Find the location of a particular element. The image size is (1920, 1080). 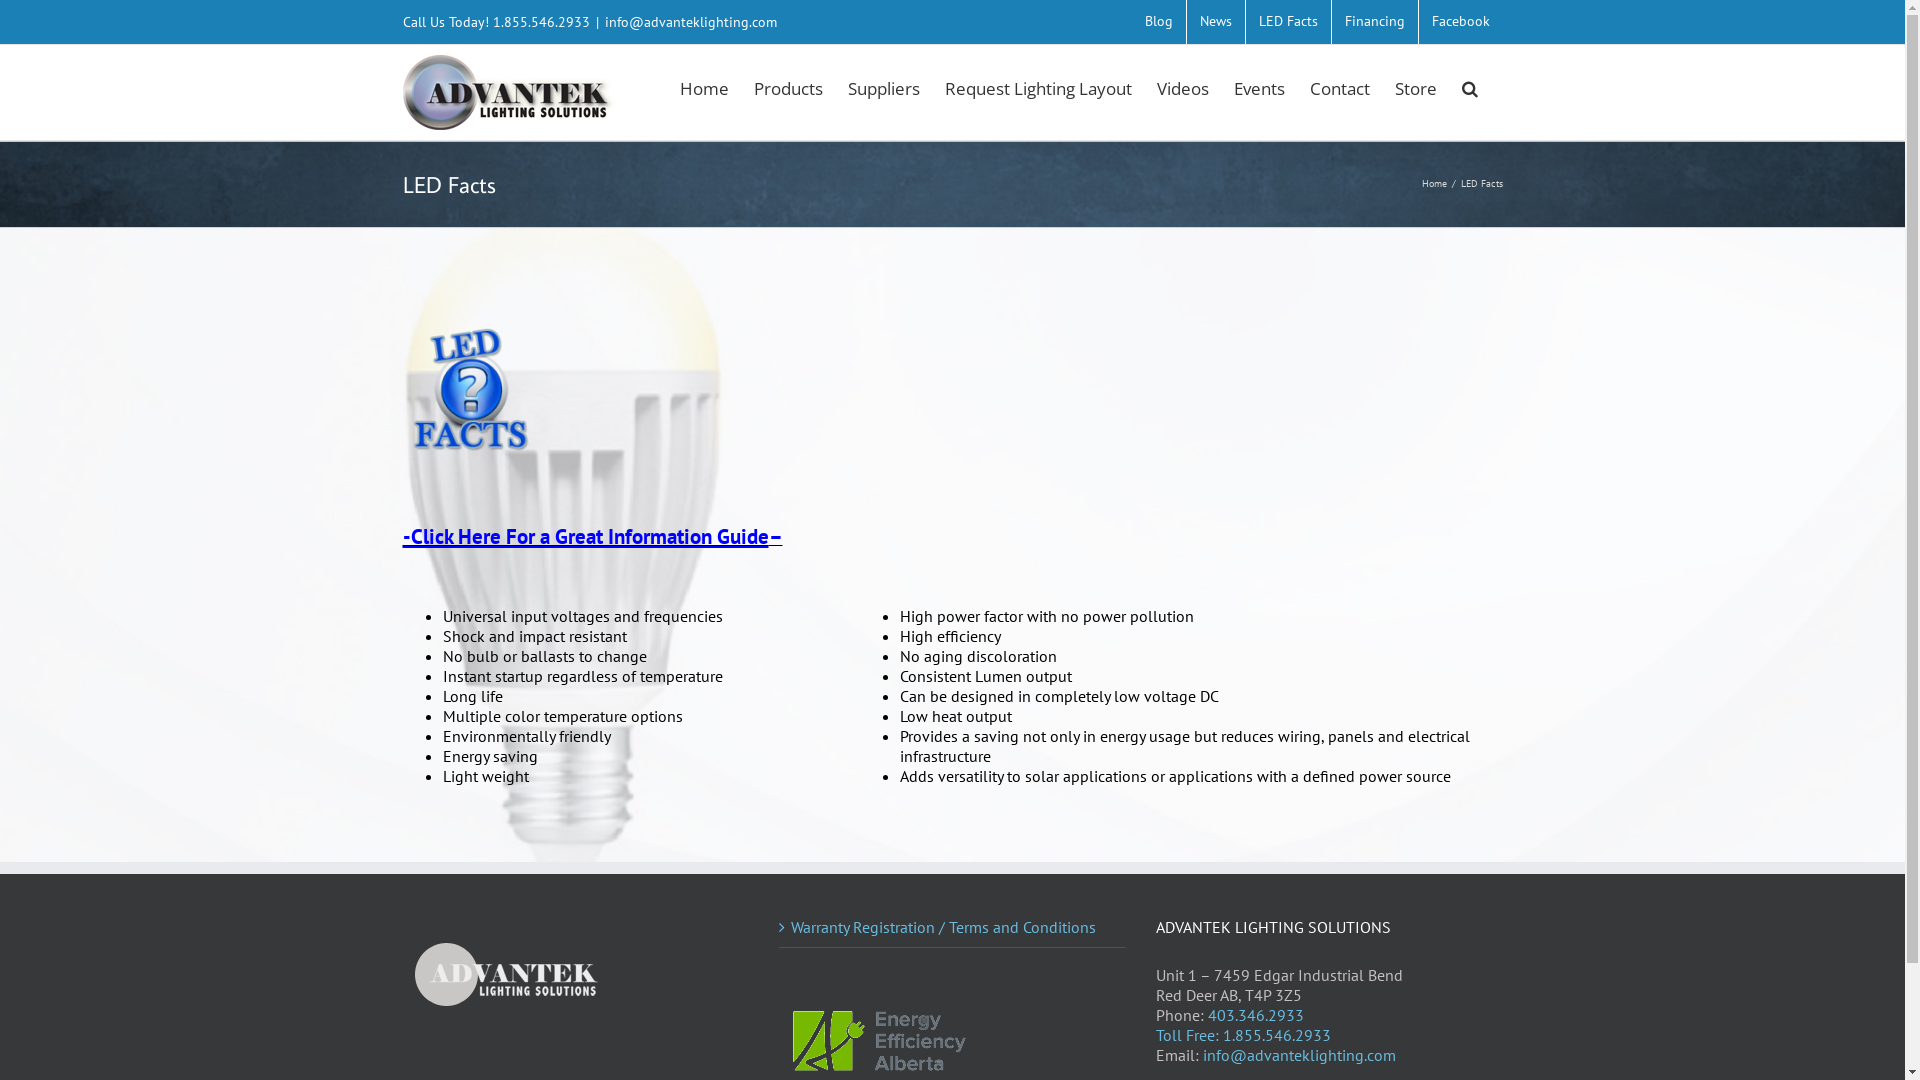

Warranty Registration / Terms and Conditions is located at coordinates (954, 927).